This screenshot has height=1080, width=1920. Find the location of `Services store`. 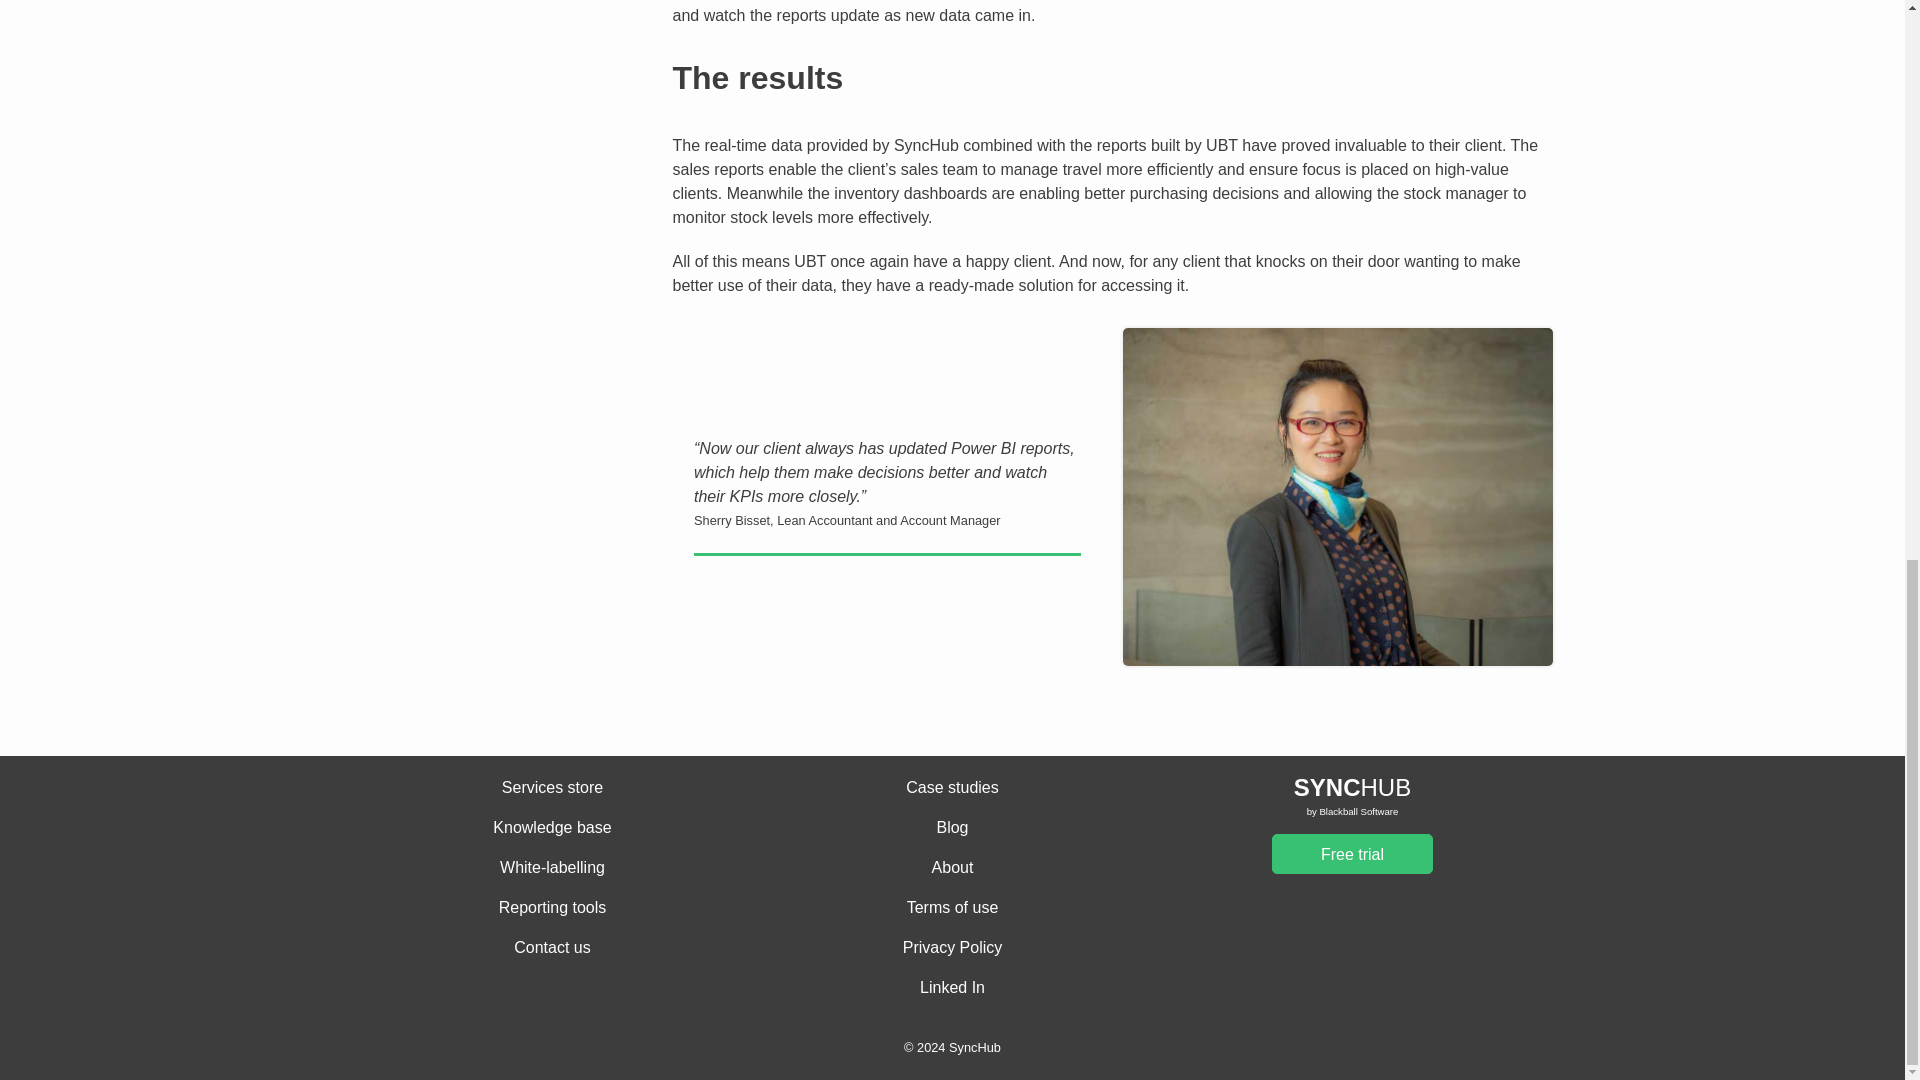

Services store is located at coordinates (552, 788).